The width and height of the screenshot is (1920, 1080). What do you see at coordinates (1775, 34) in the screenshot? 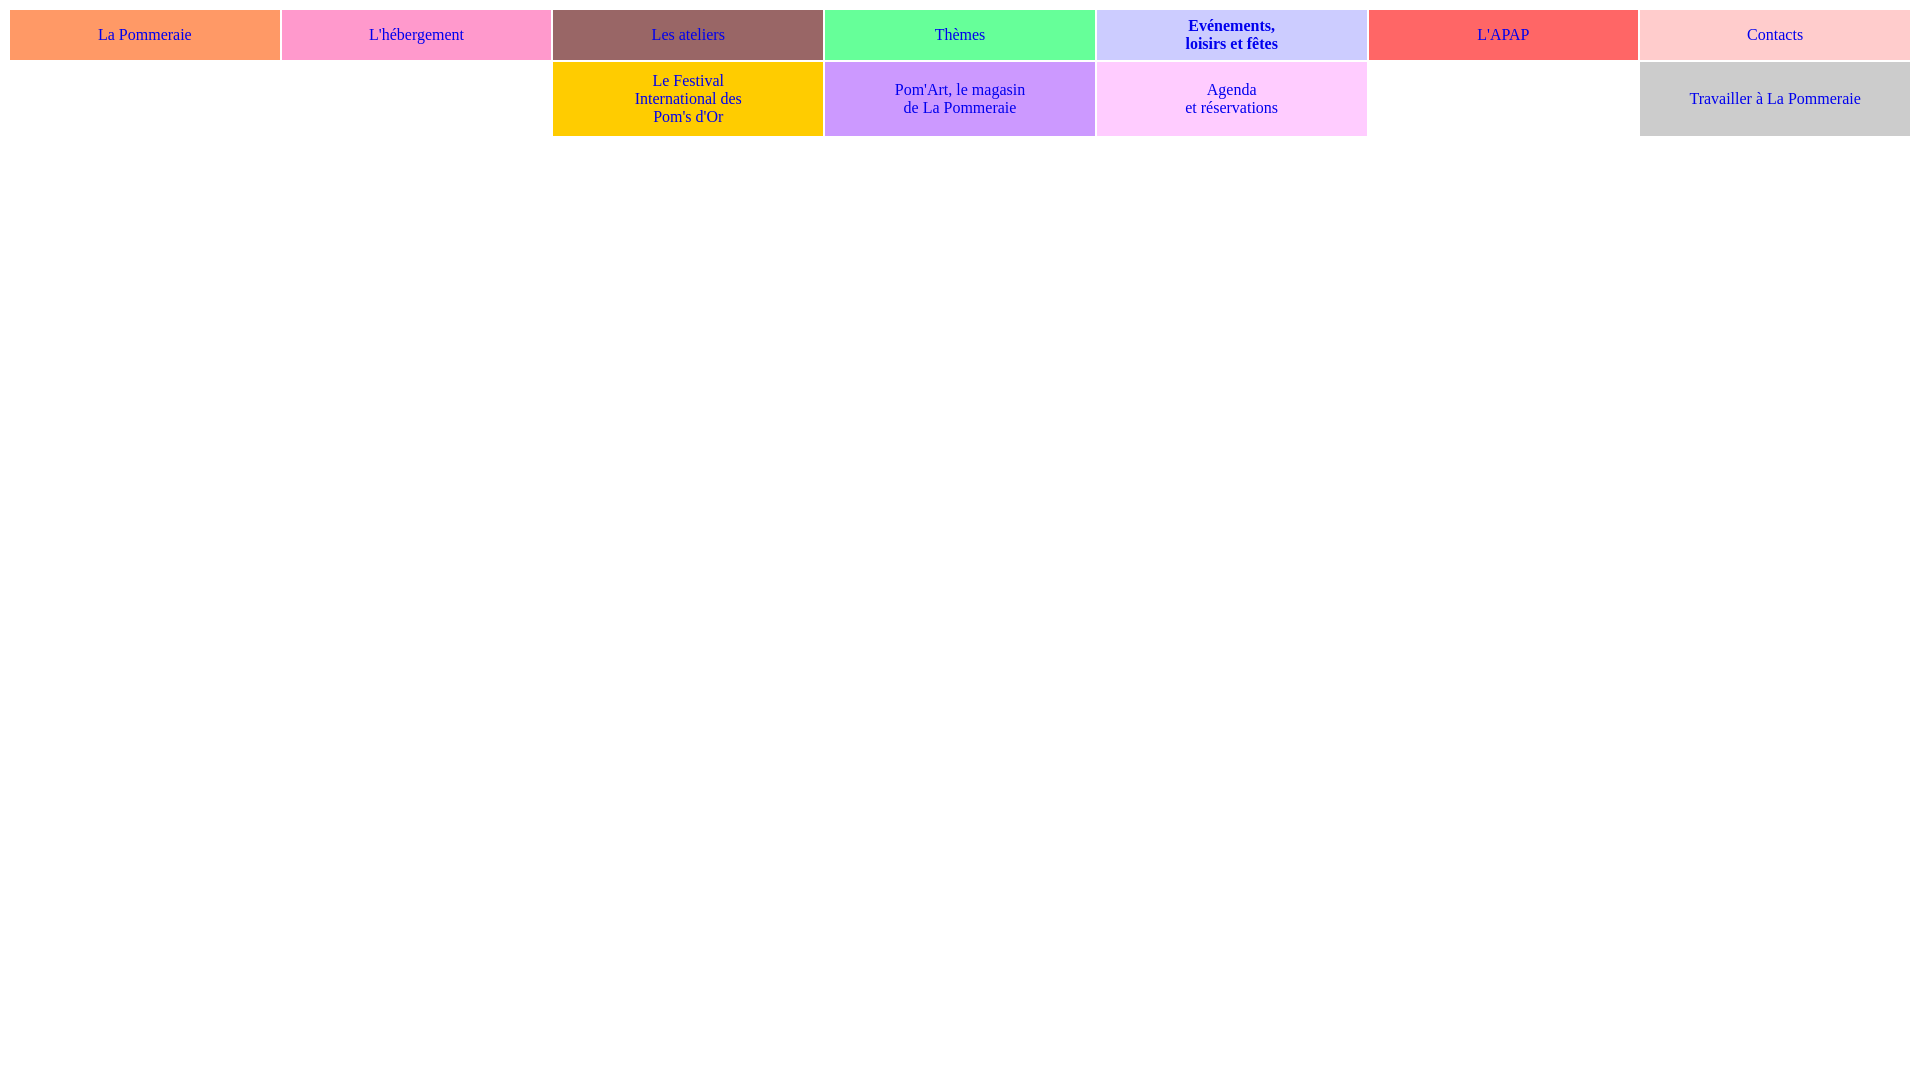
I see `Contacts` at bounding box center [1775, 34].